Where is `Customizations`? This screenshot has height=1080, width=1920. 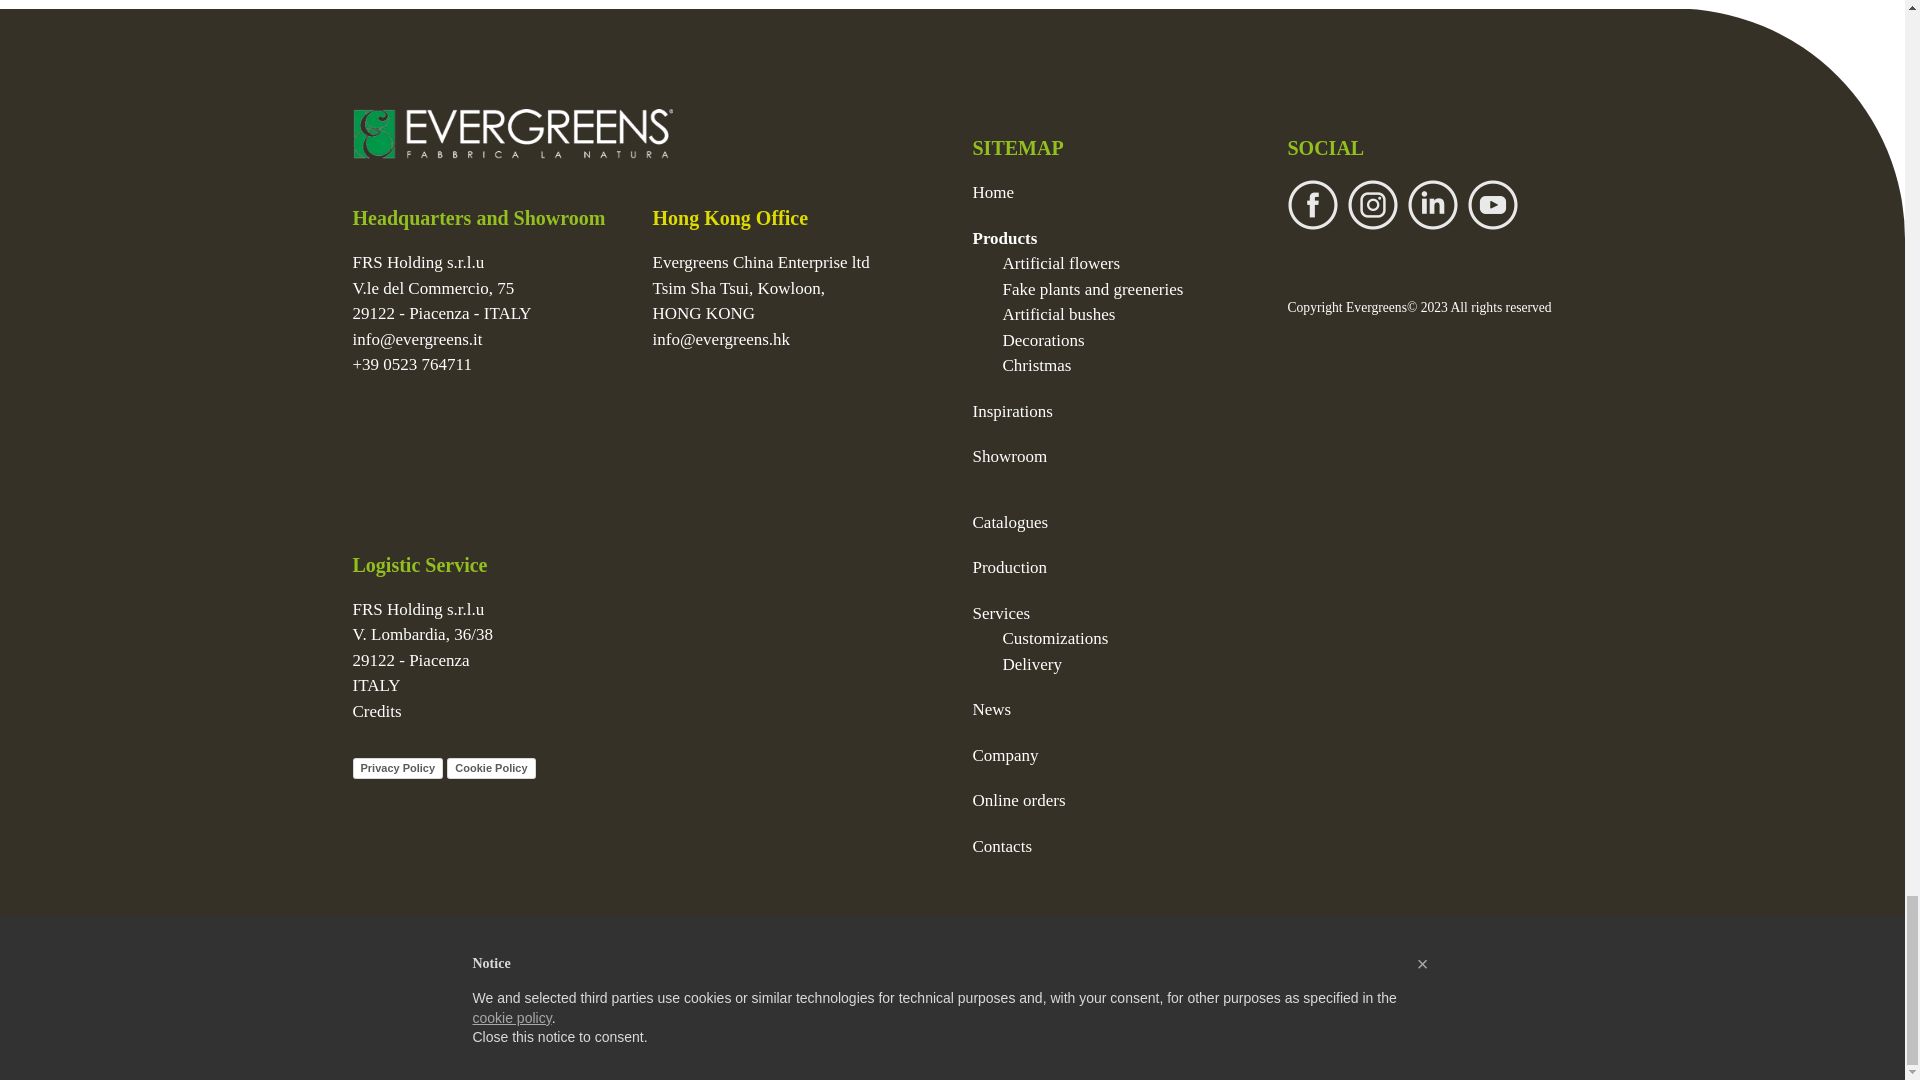
Customizations is located at coordinates (1054, 638).